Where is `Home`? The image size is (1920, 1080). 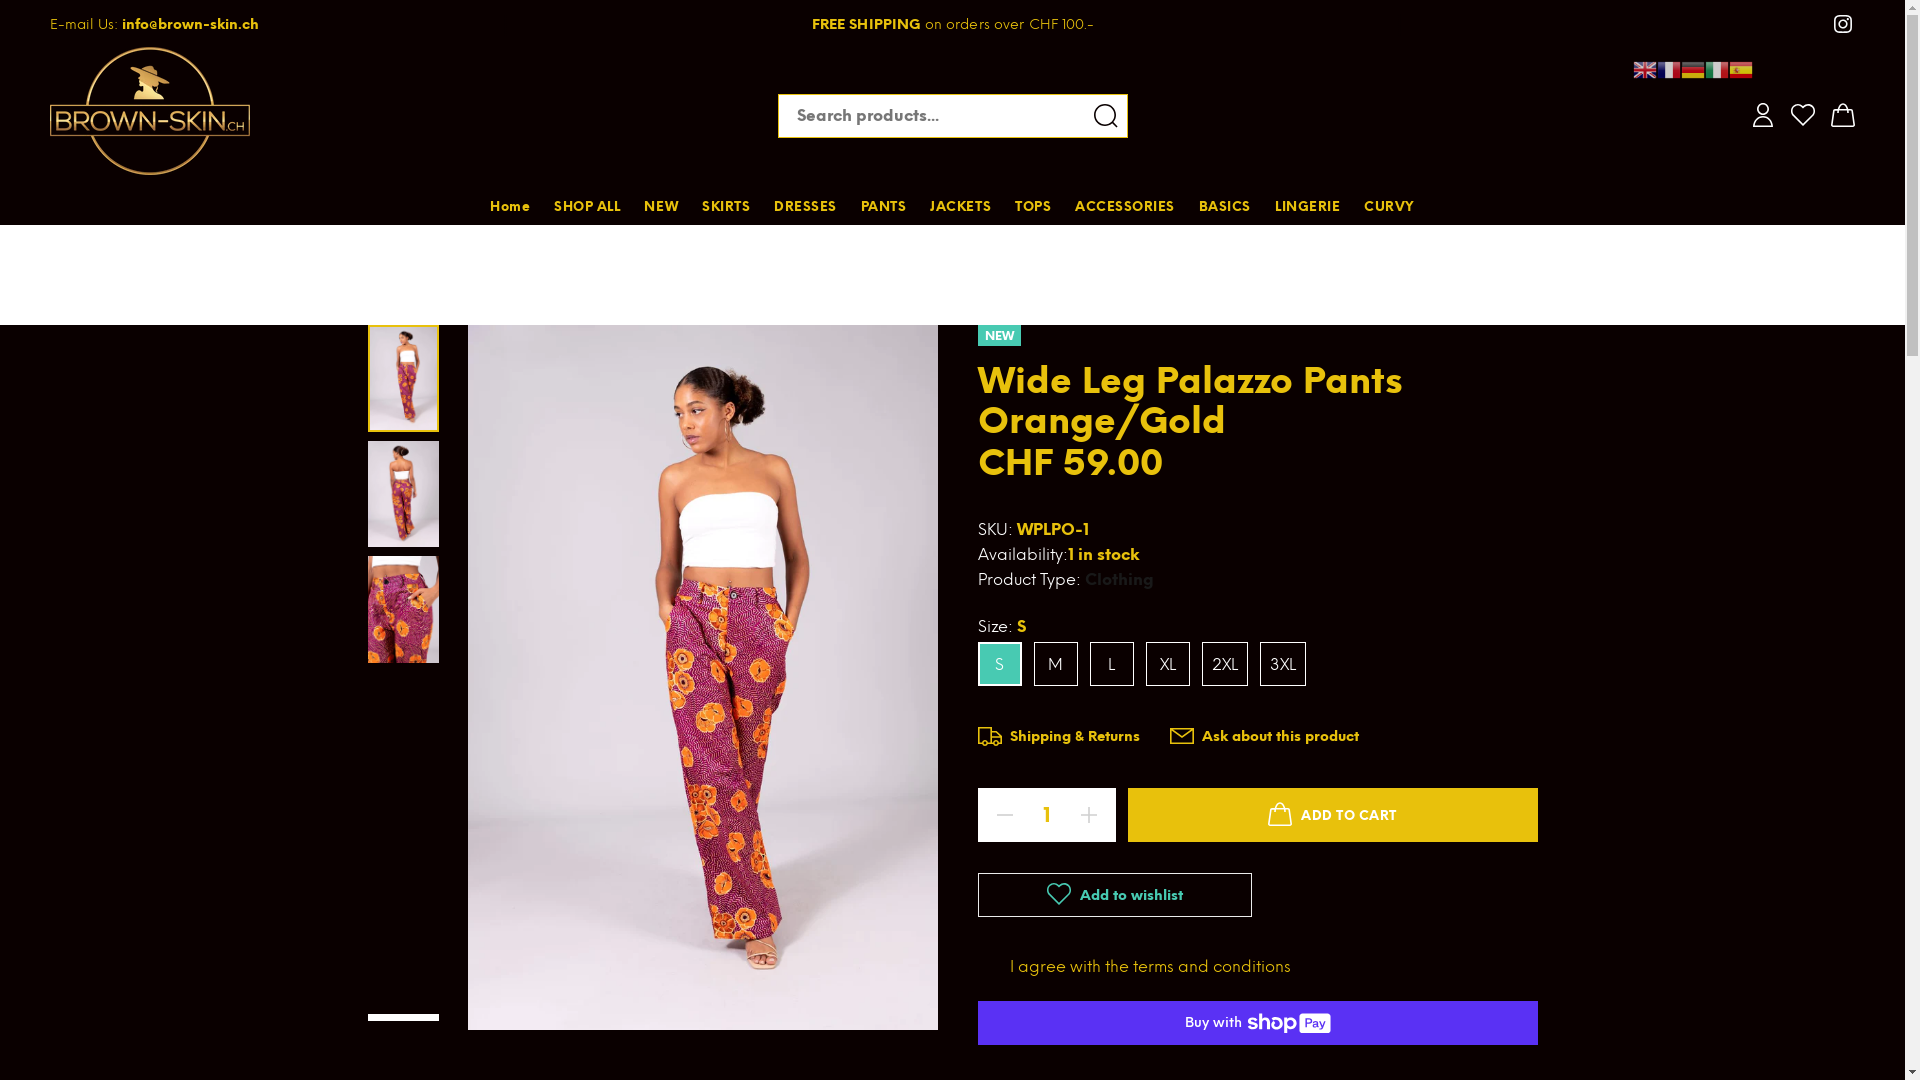 Home is located at coordinates (516, 206).